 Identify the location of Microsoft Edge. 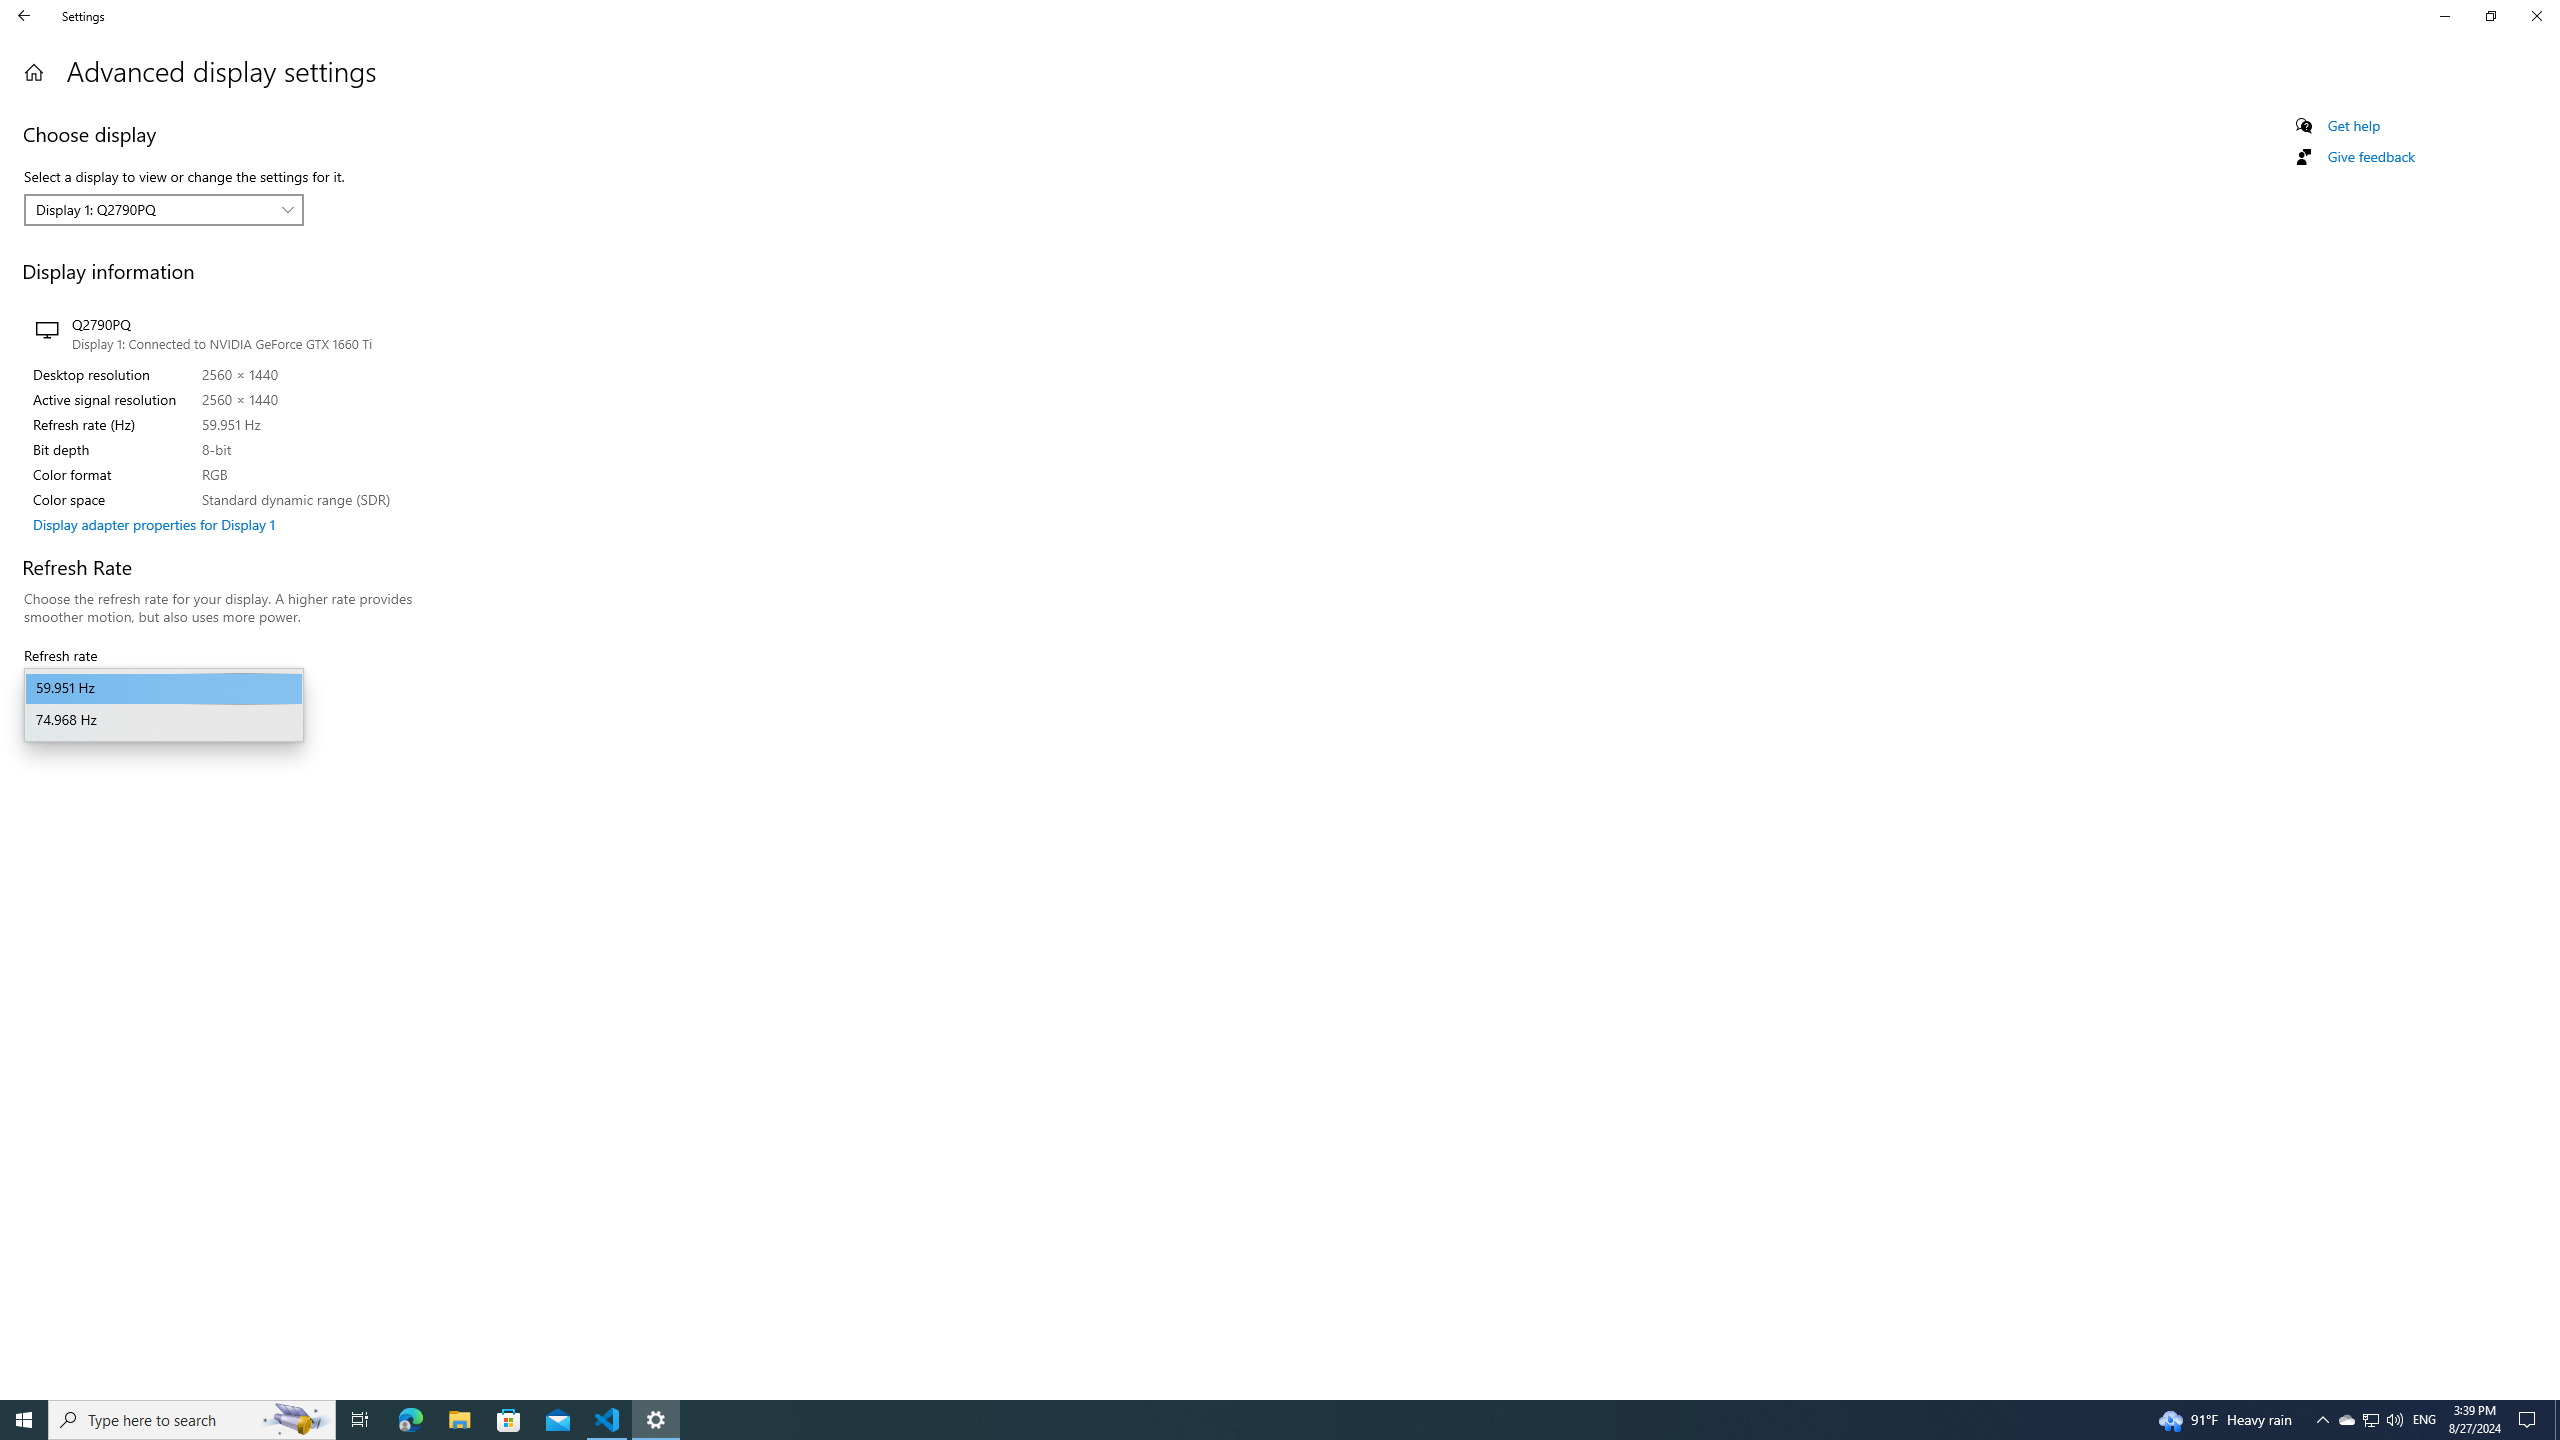
(410, 1420).